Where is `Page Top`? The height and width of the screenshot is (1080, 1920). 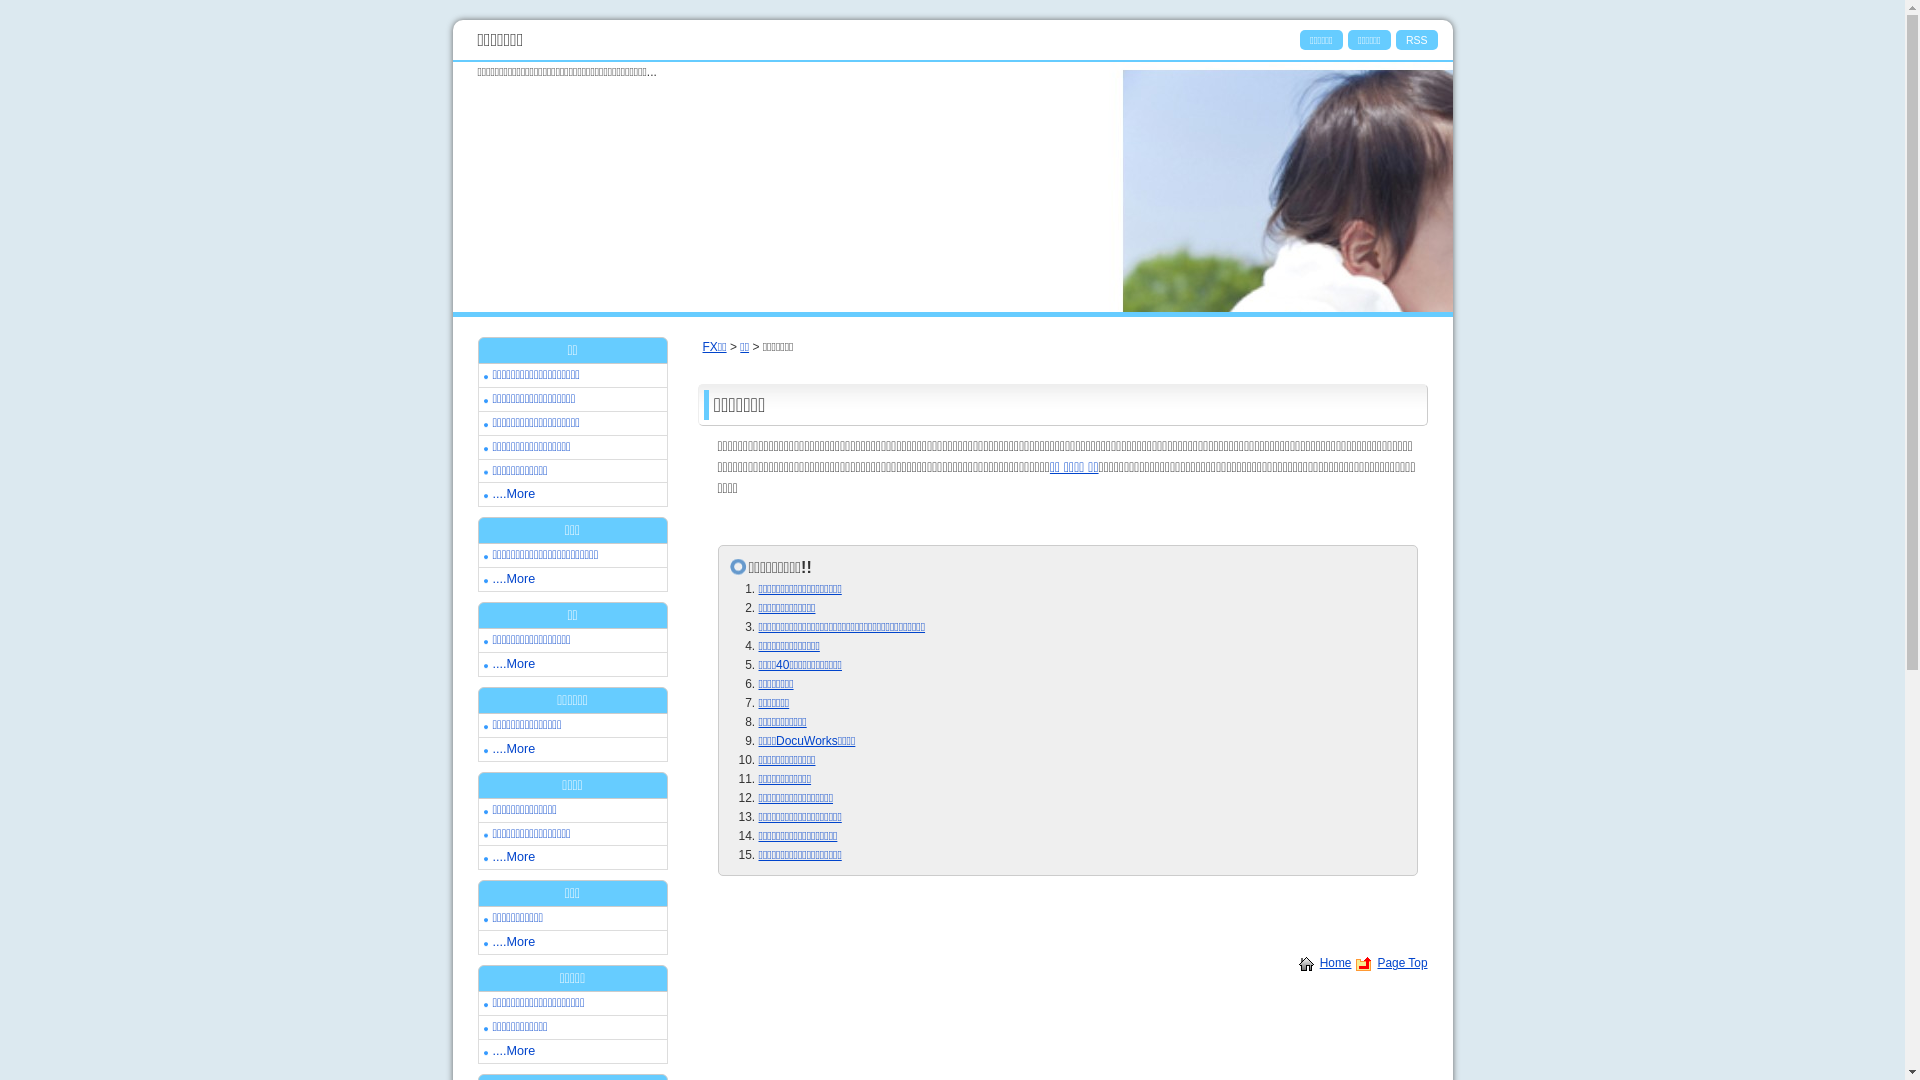
Page Top is located at coordinates (1402, 963).